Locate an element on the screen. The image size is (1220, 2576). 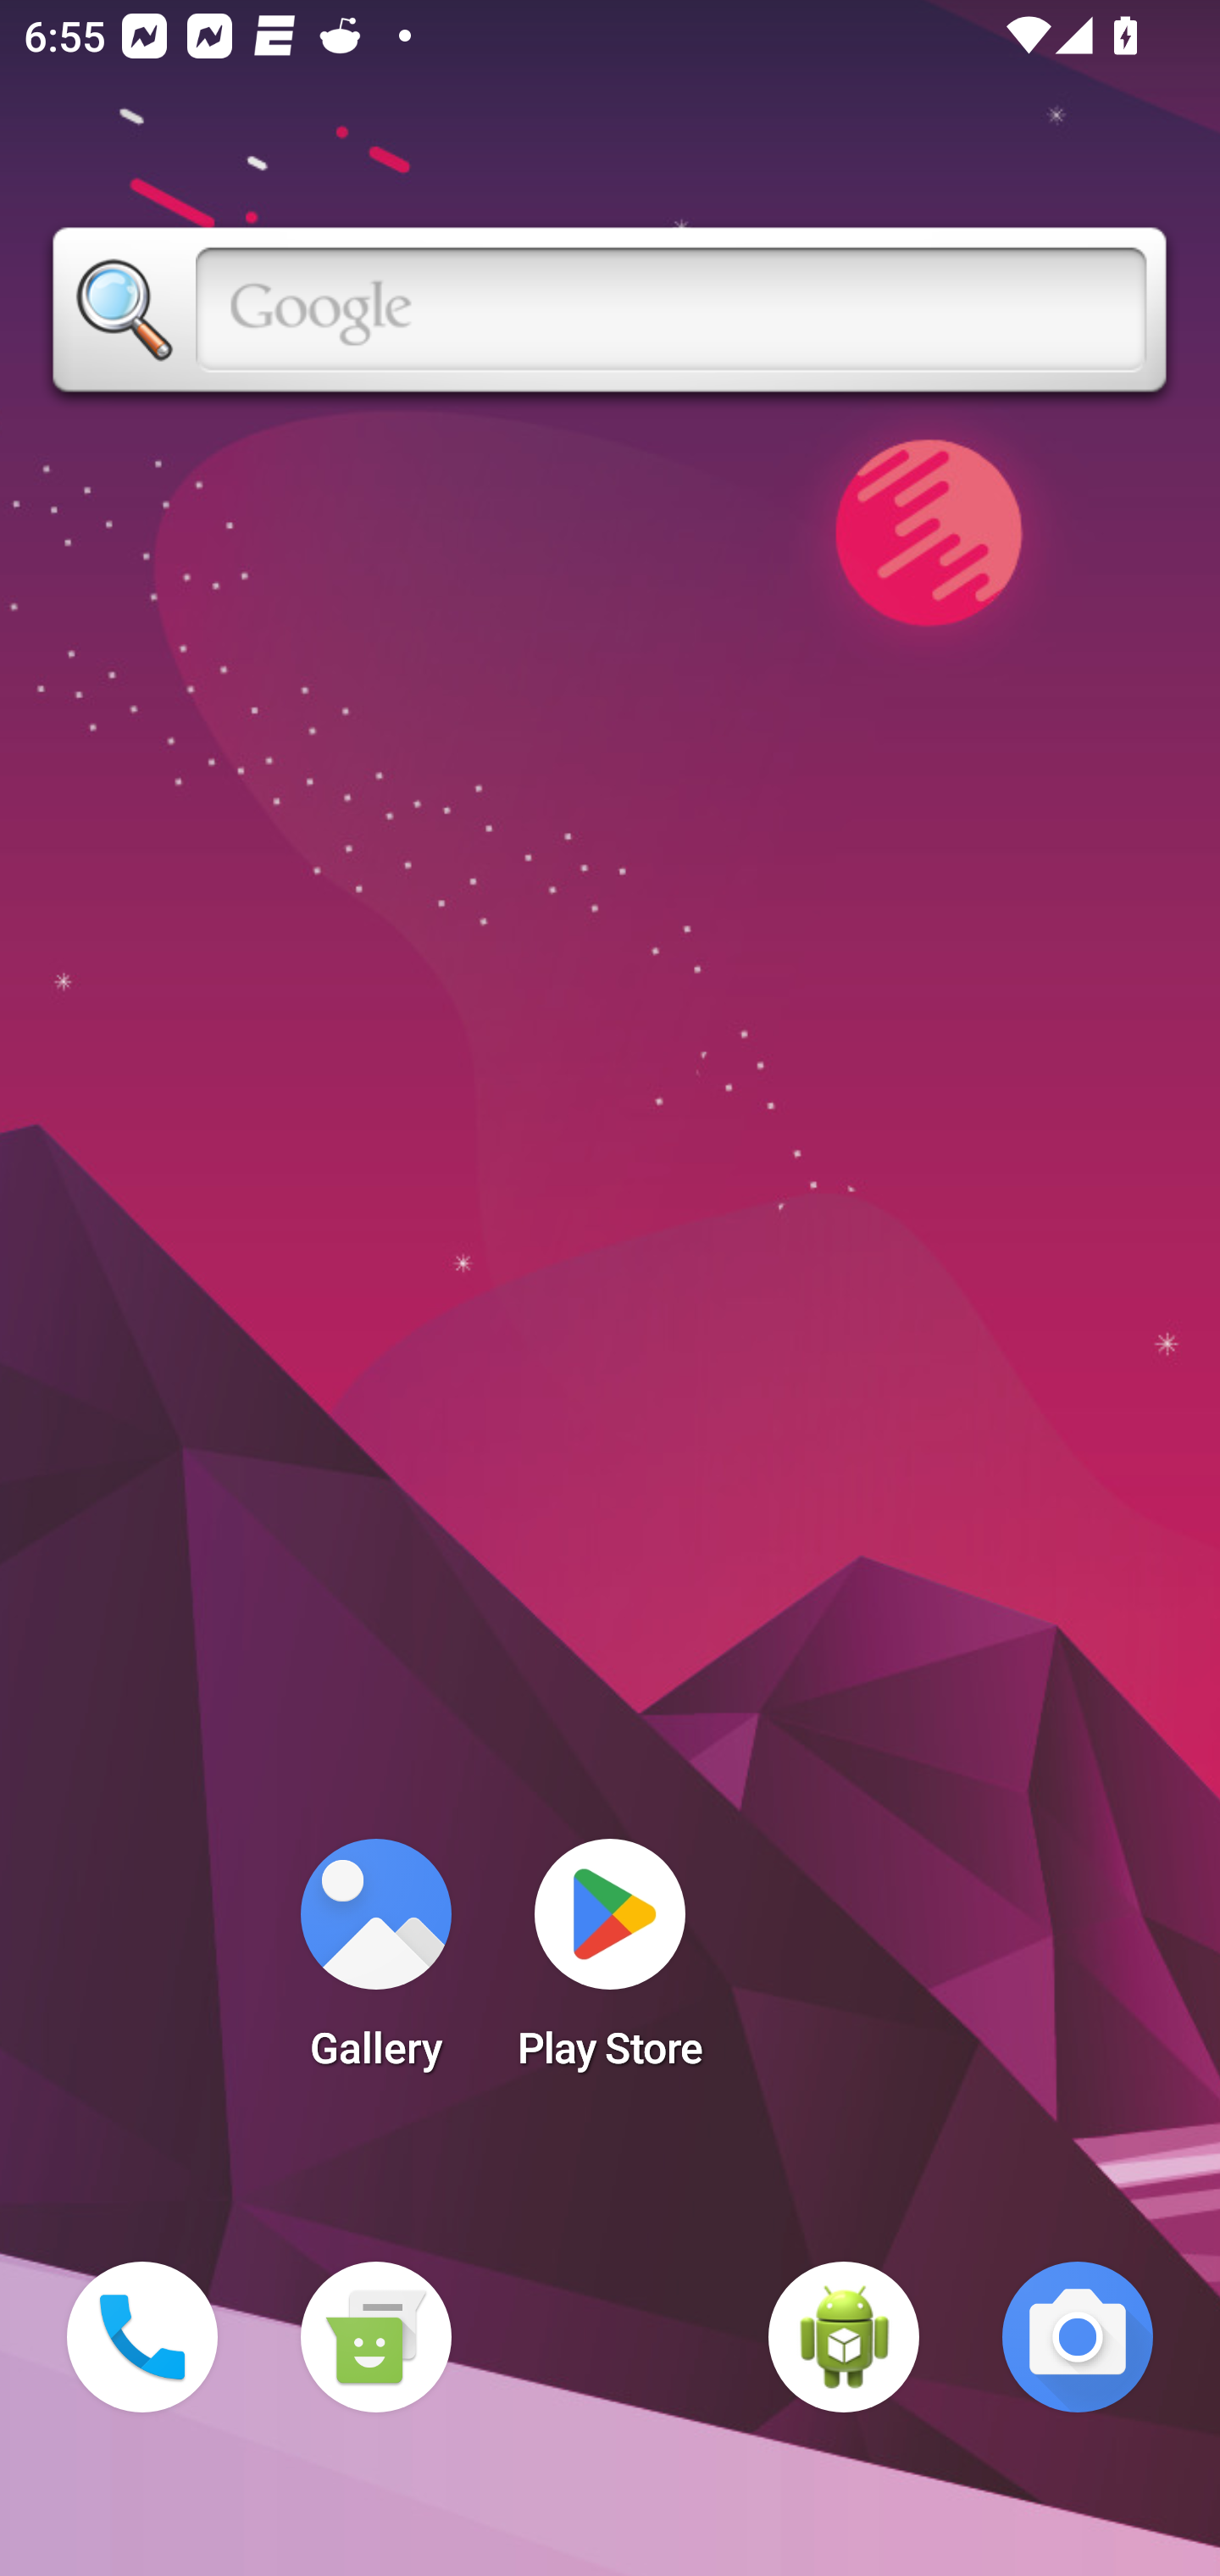
Messaging is located at coordinates (375, 2337).